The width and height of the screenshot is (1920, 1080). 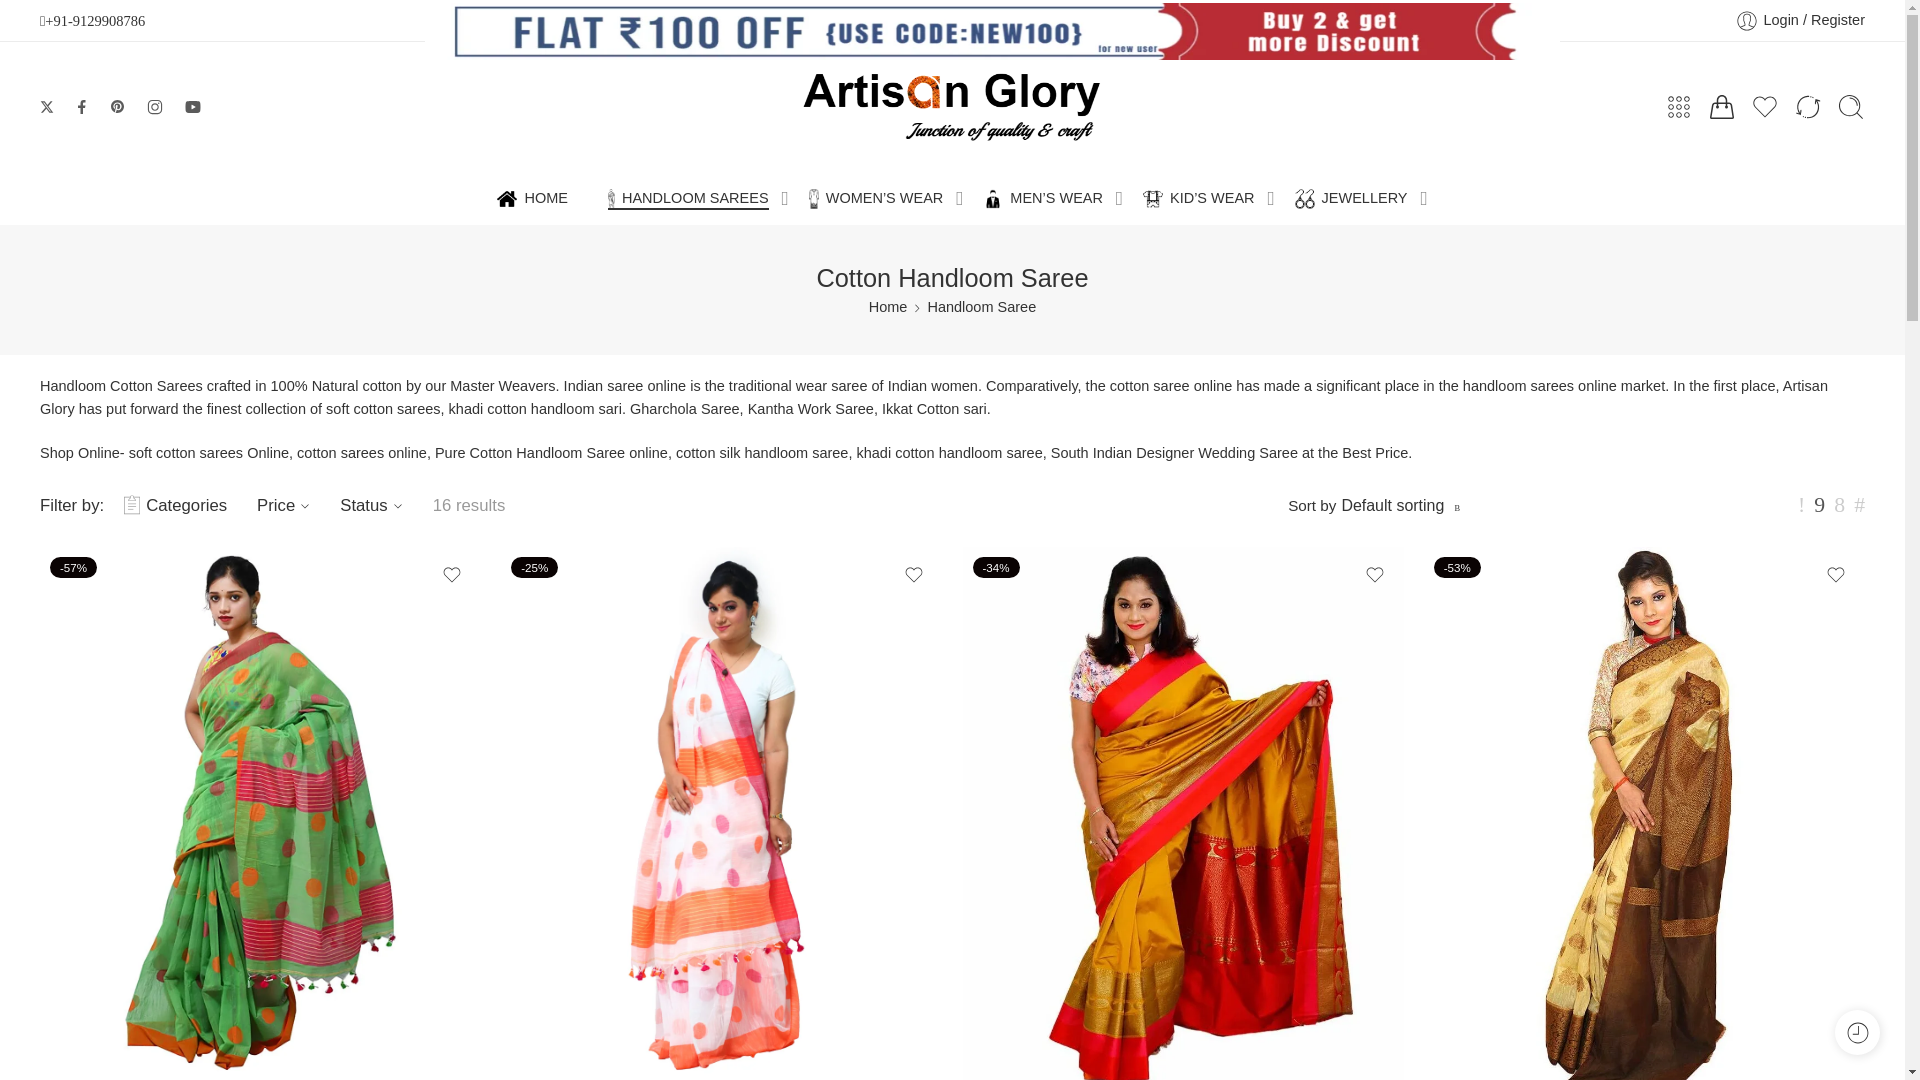 I want to click on Wishlist, so click(x=1765, y=106).